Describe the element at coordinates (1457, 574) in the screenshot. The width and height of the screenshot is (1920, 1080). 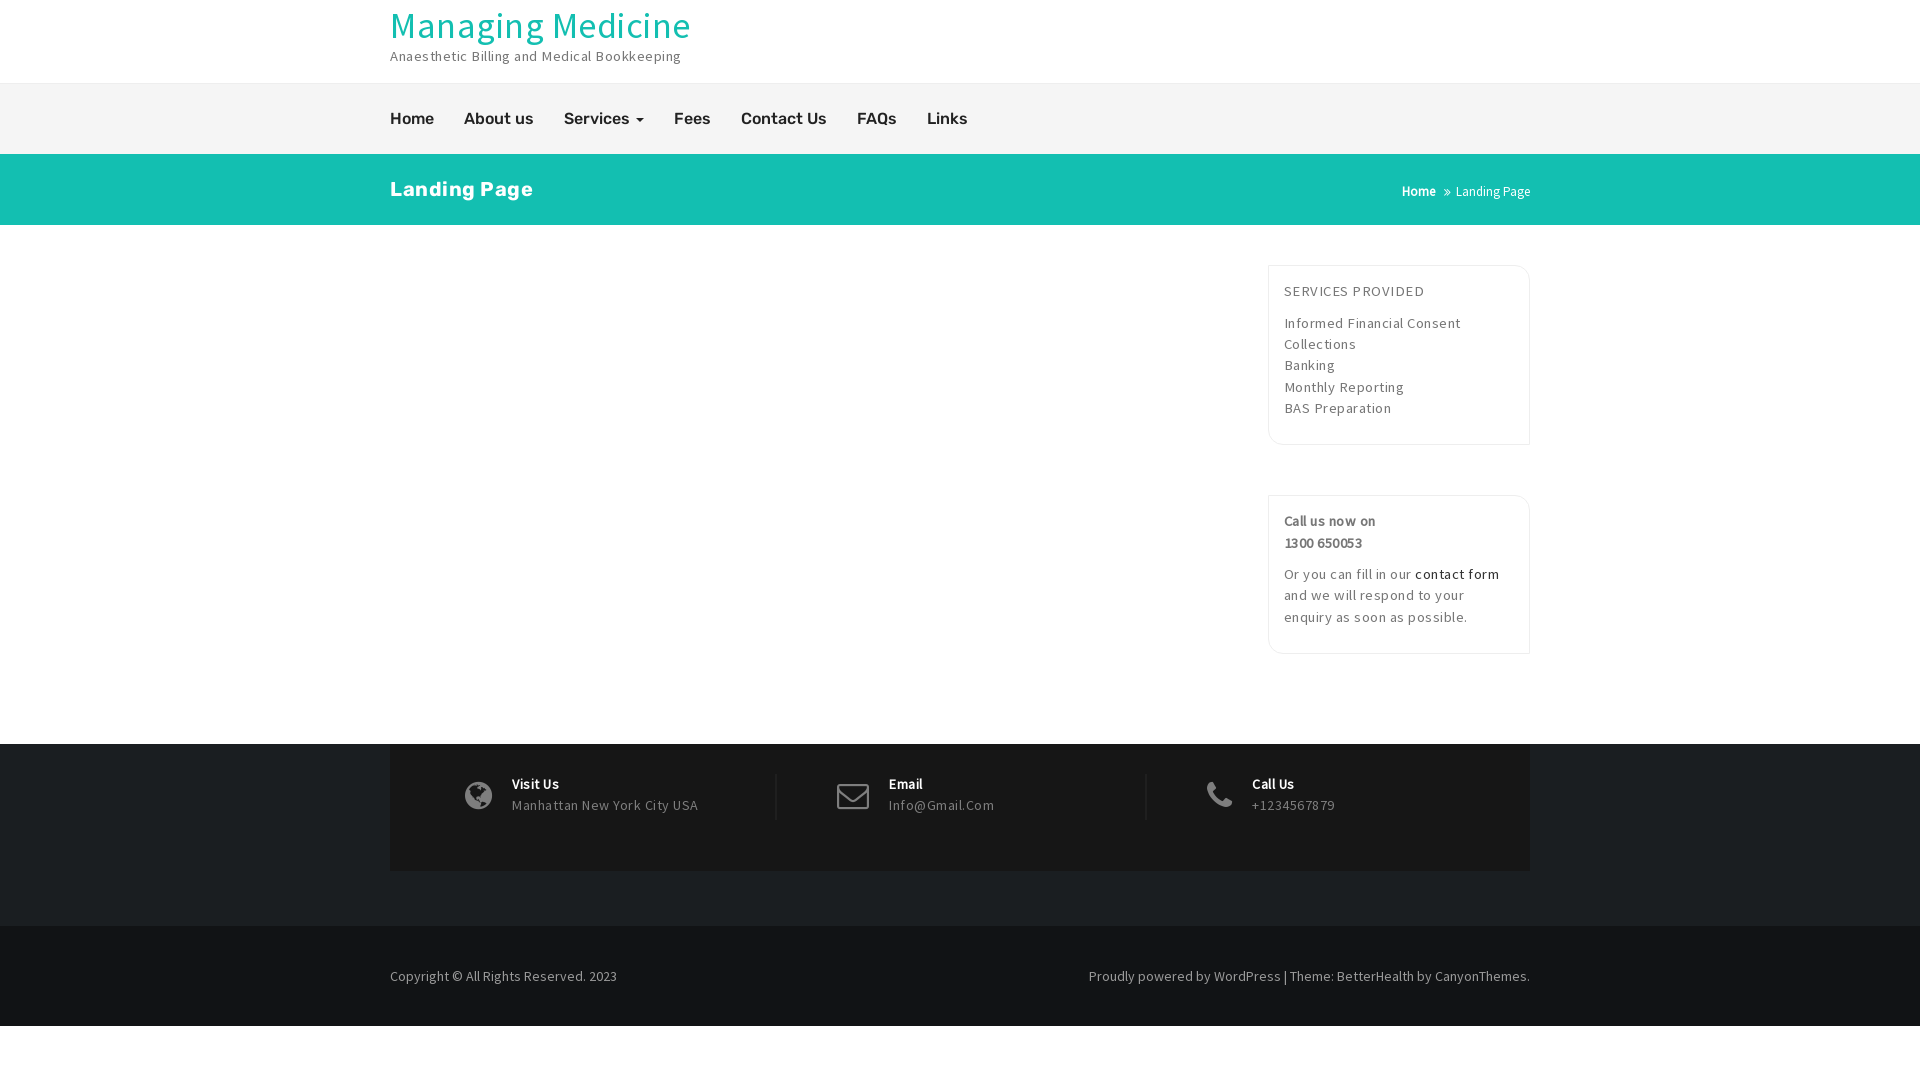
I see `contact form` at that location.